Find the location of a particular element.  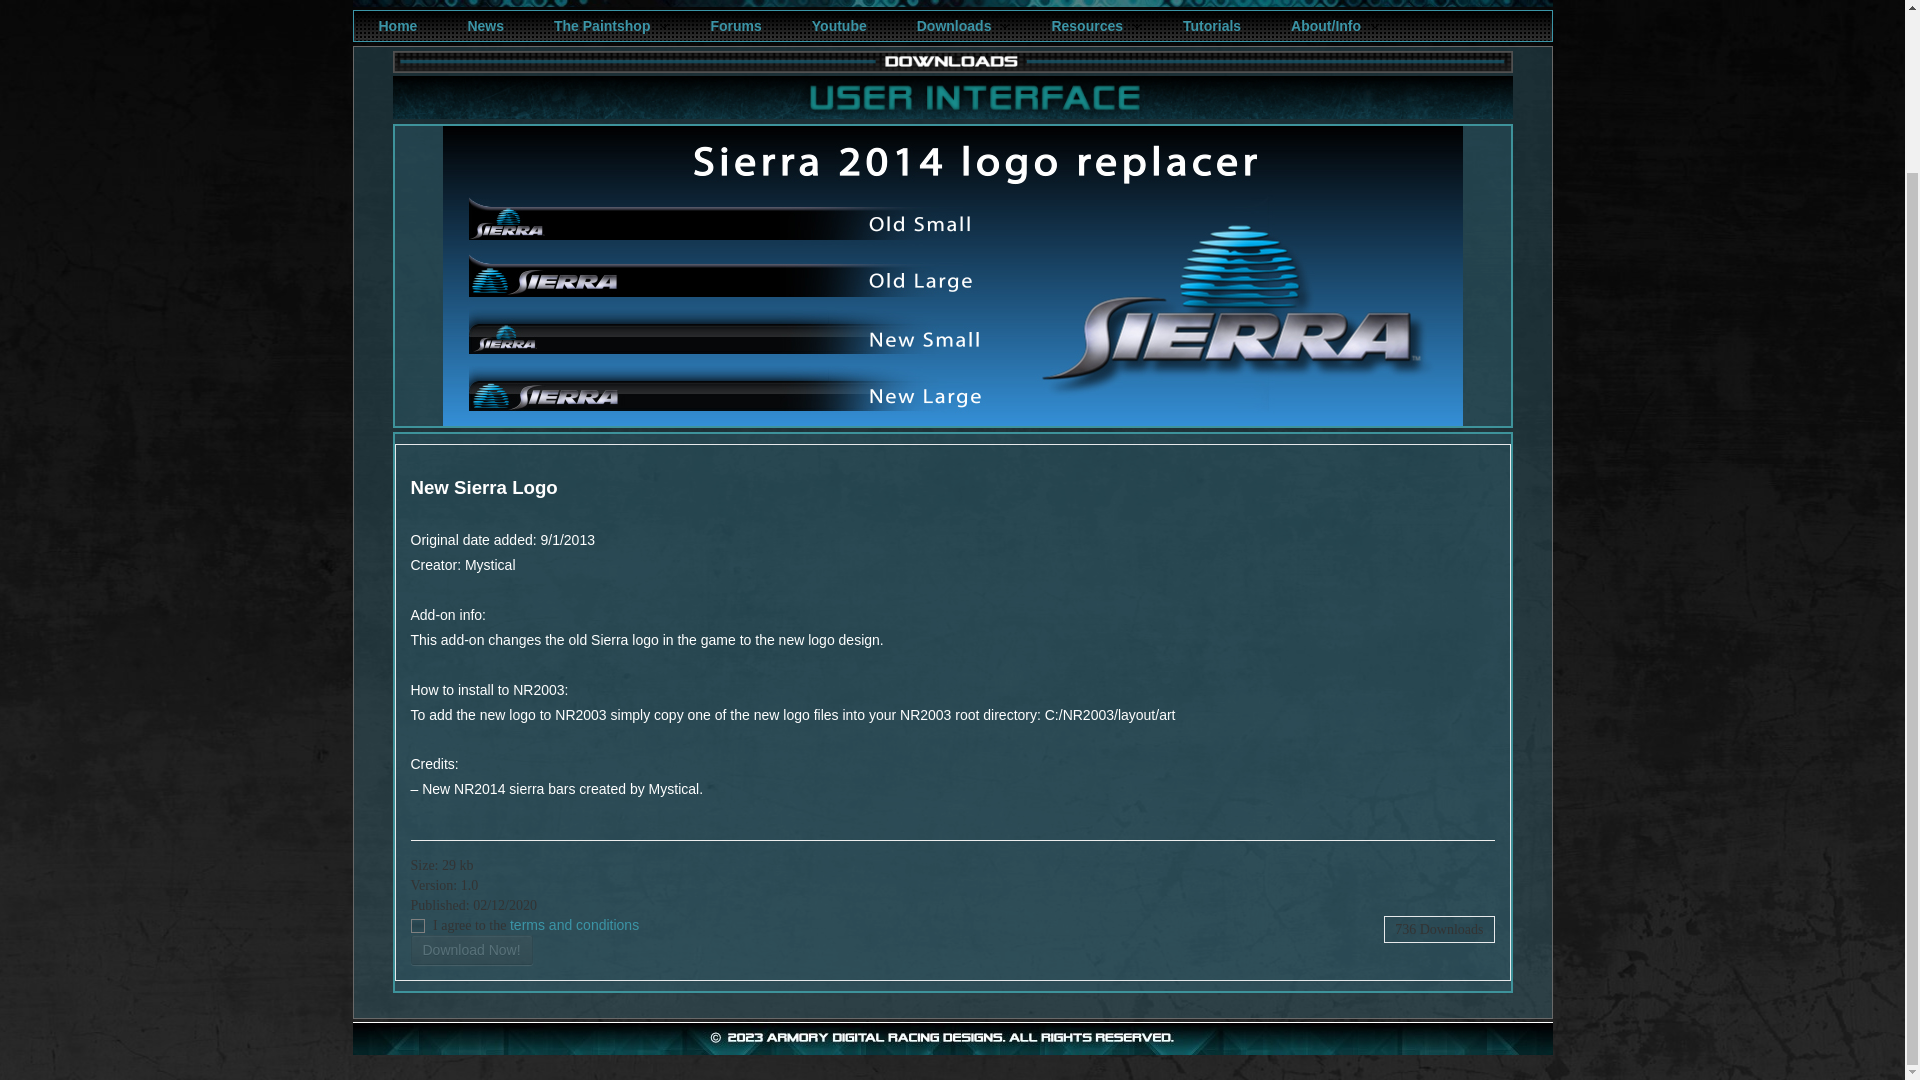

Youtube is located at coordinates (839, 26).